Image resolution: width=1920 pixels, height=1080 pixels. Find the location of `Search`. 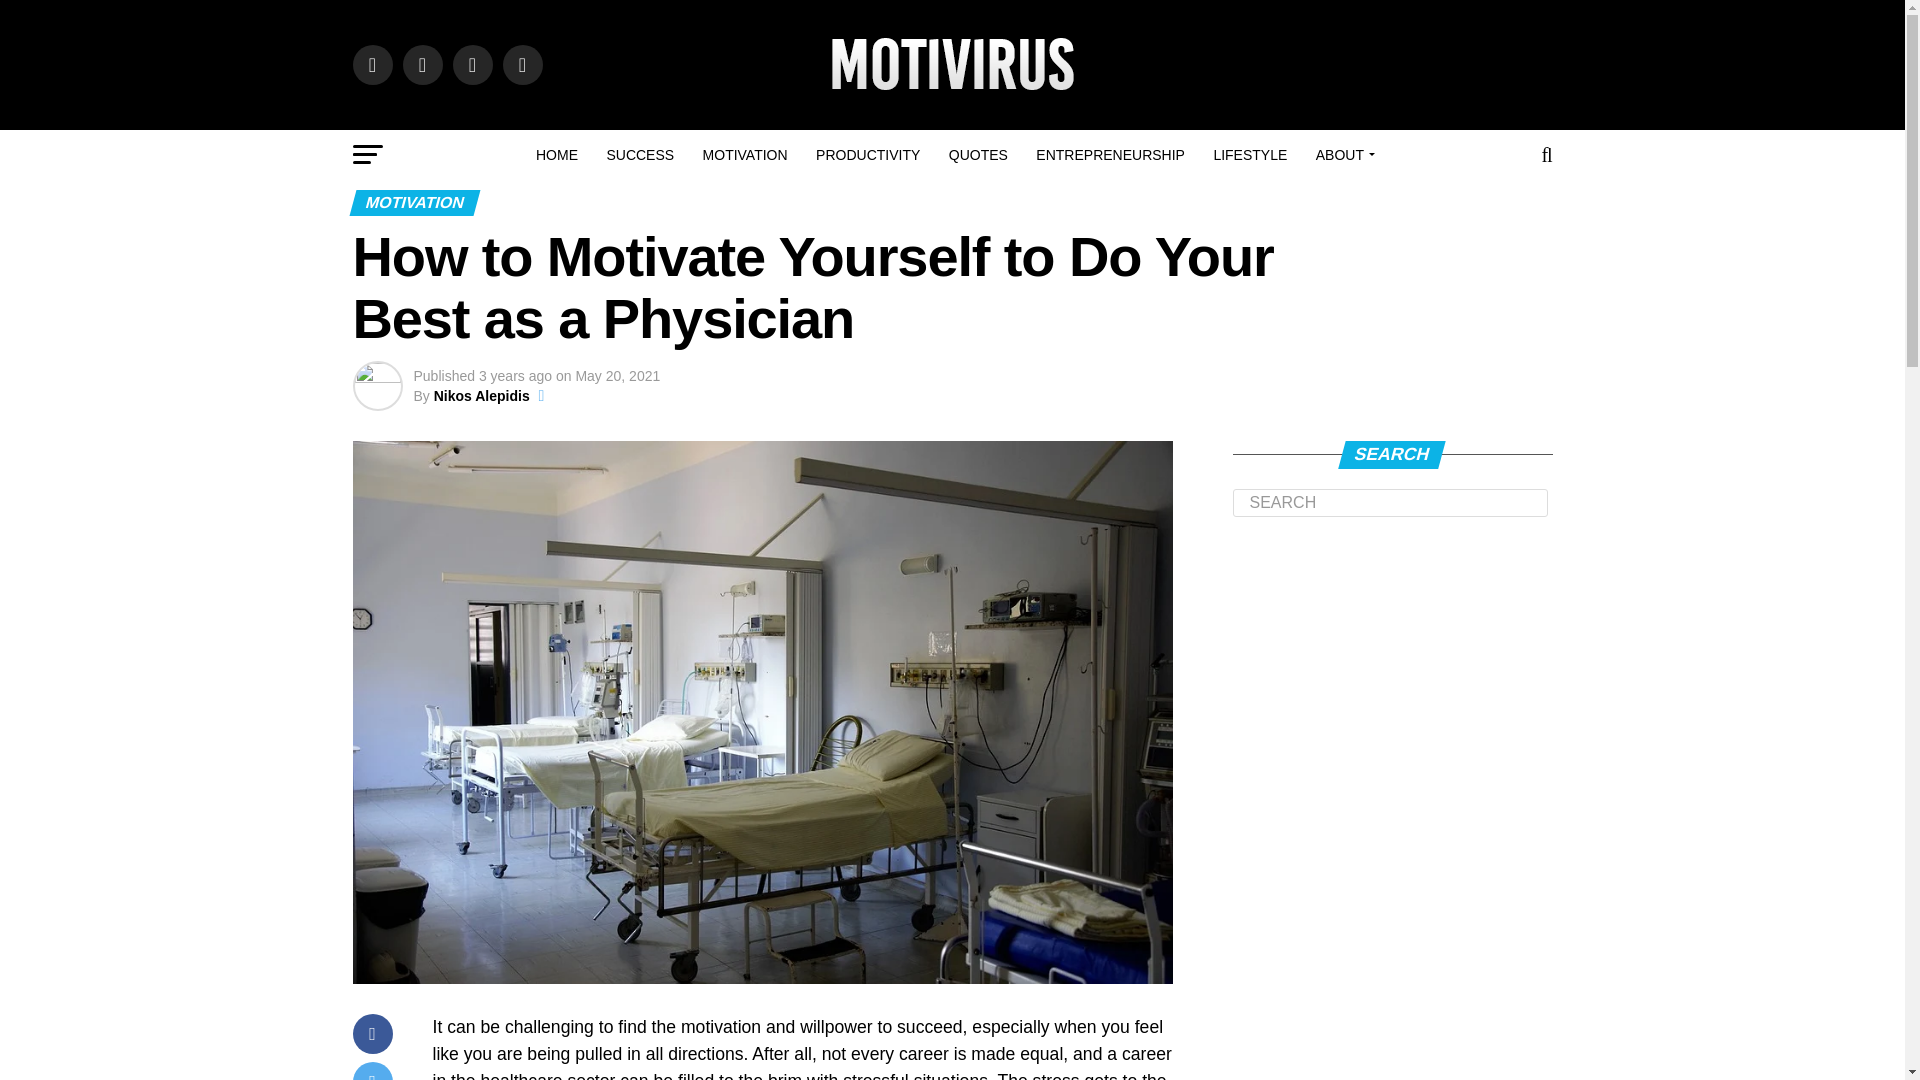

Search is located at coordinates (1390, 503).